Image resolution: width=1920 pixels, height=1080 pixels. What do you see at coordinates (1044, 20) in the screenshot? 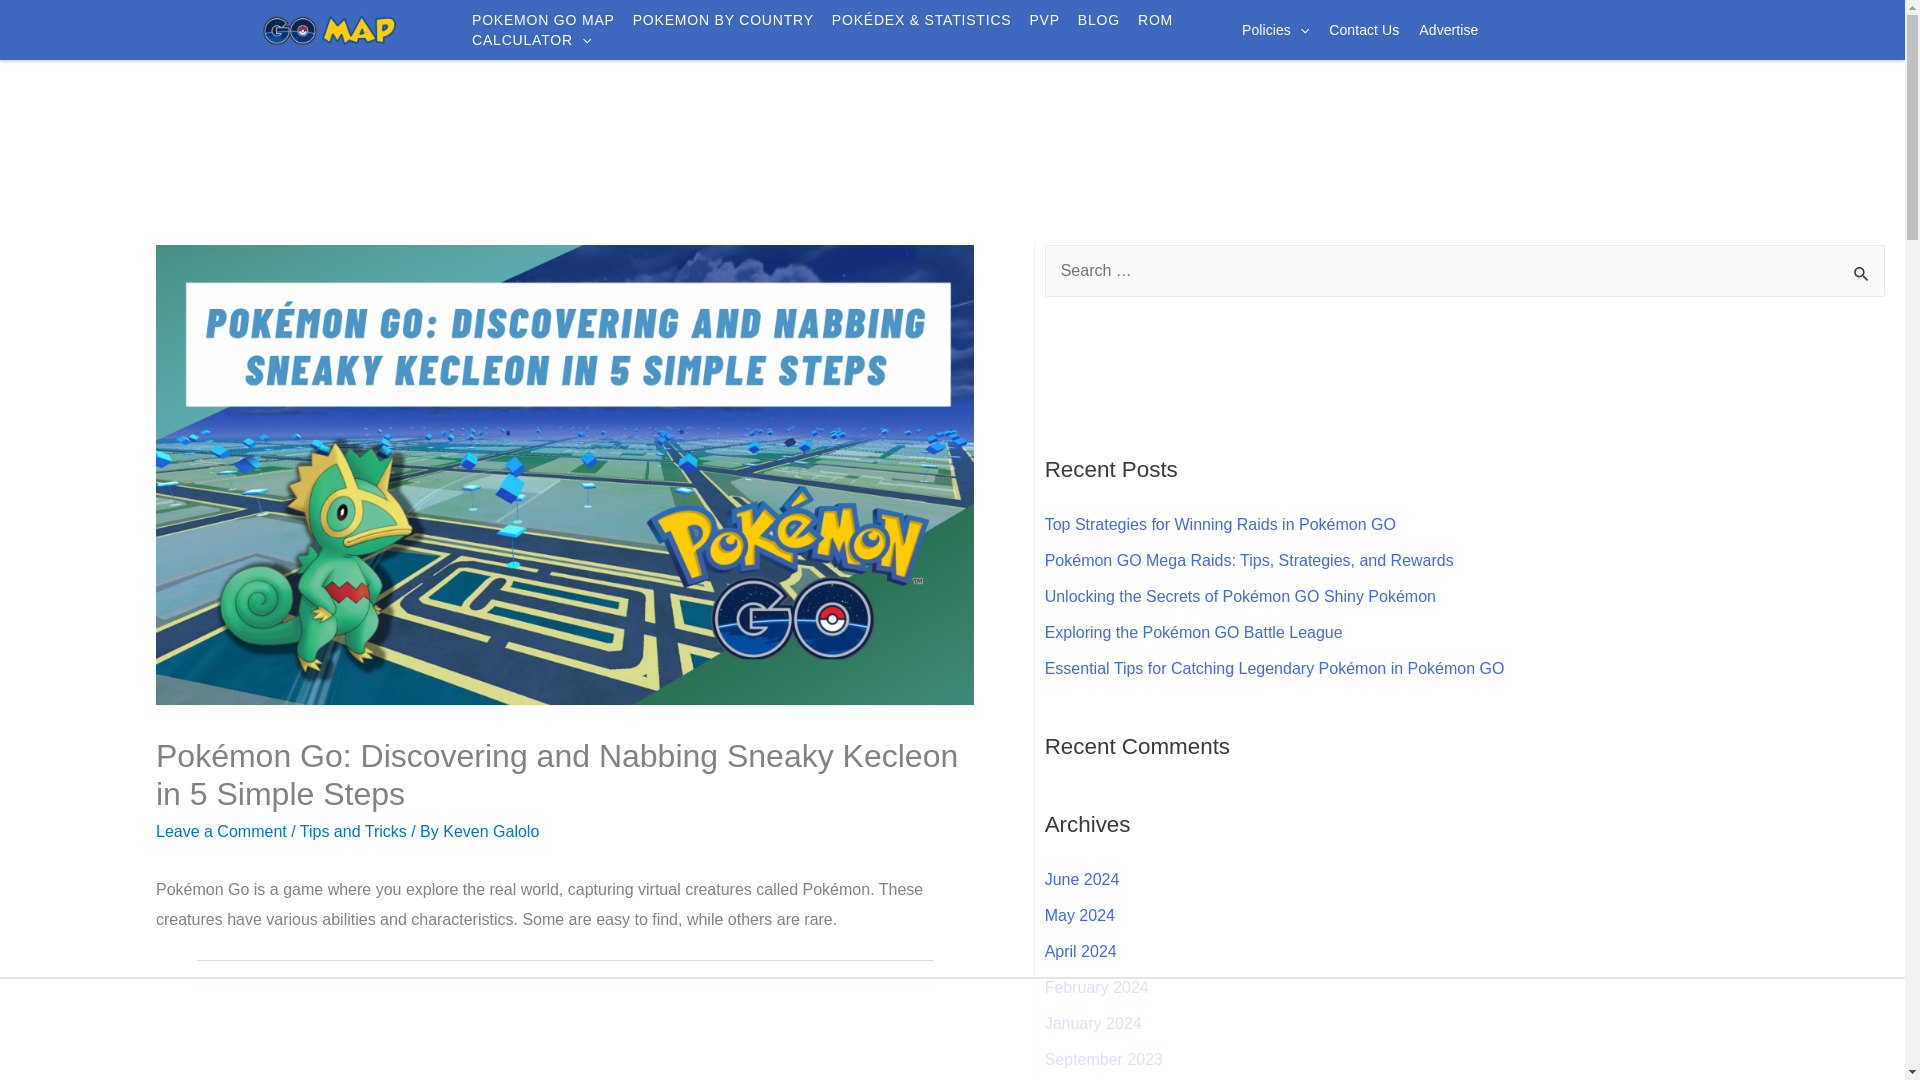
I see `PVP` at bounding box center [1044, 20].